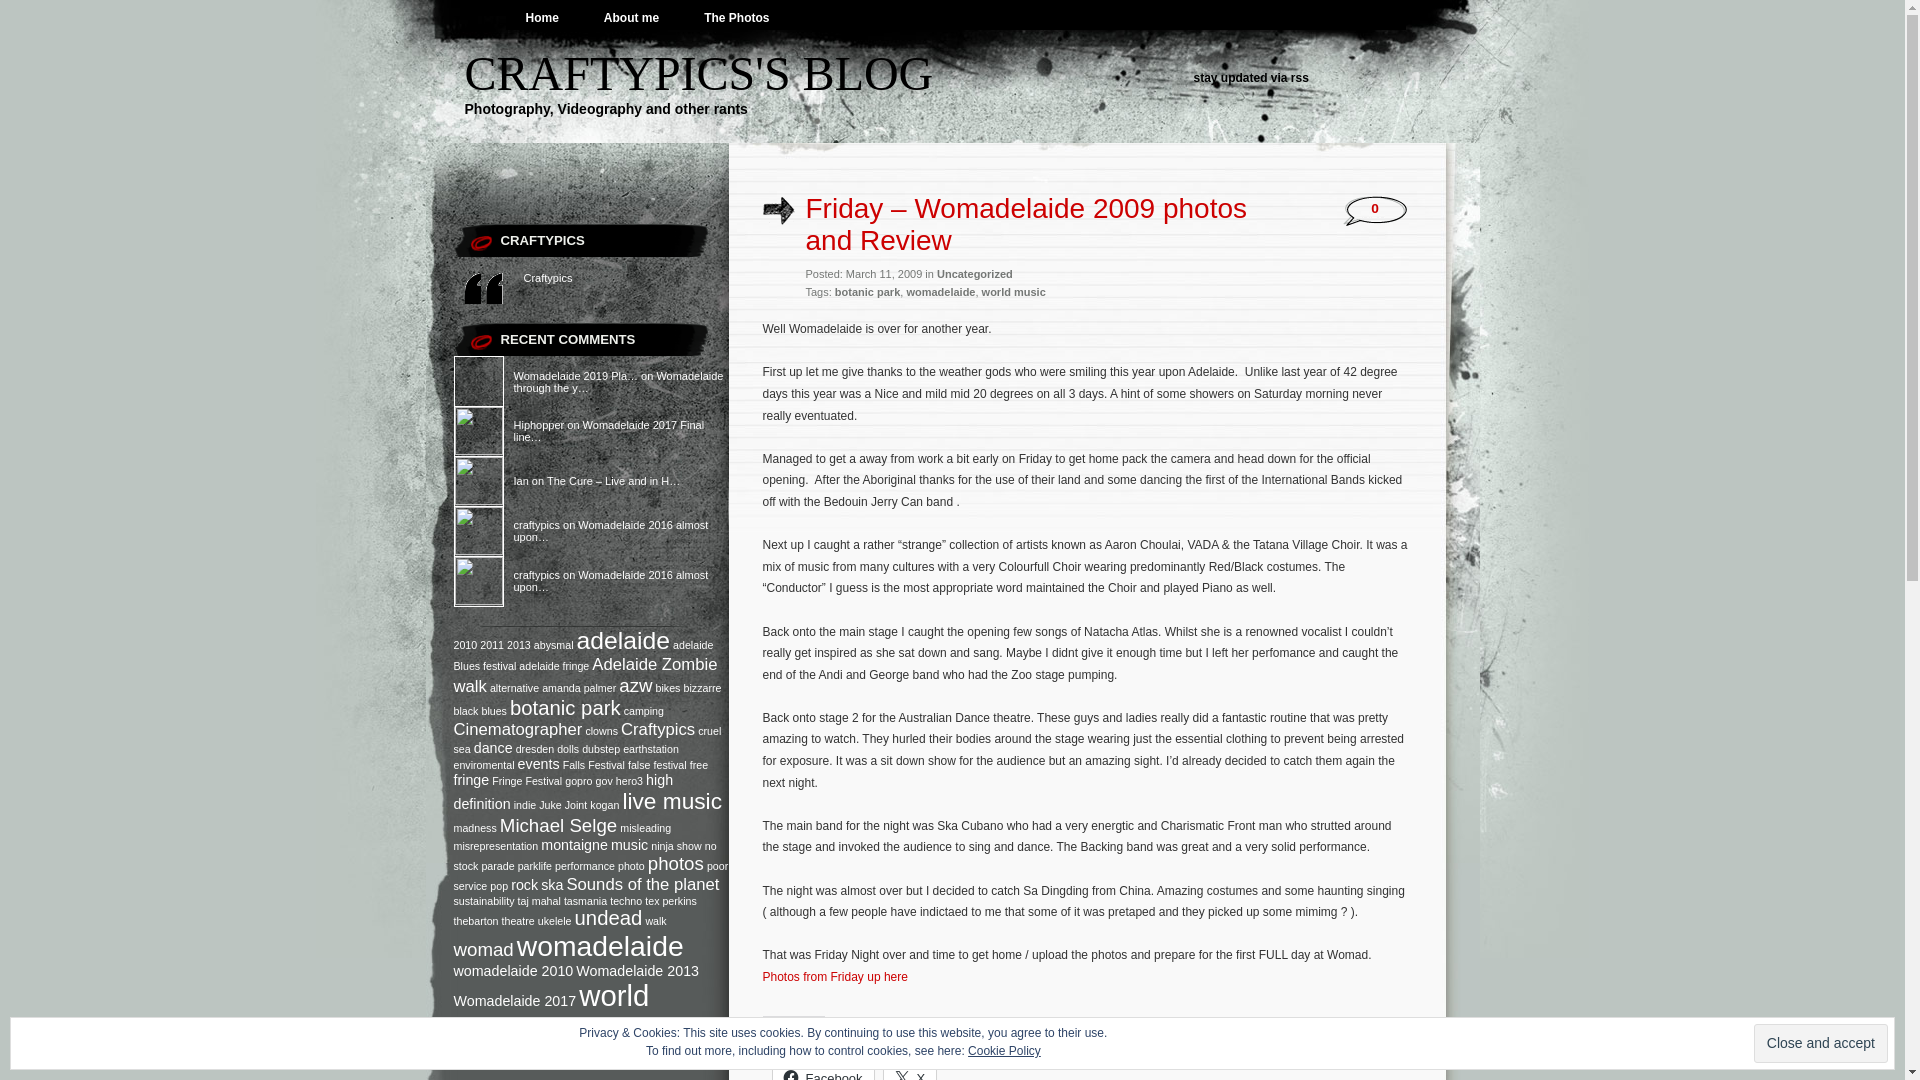 The width and height of the screenshot is (1920, 1080). What do you see at coordinates (601, 749) in the screenshot?
I see `dubstep` at bounding box center [601, 749].